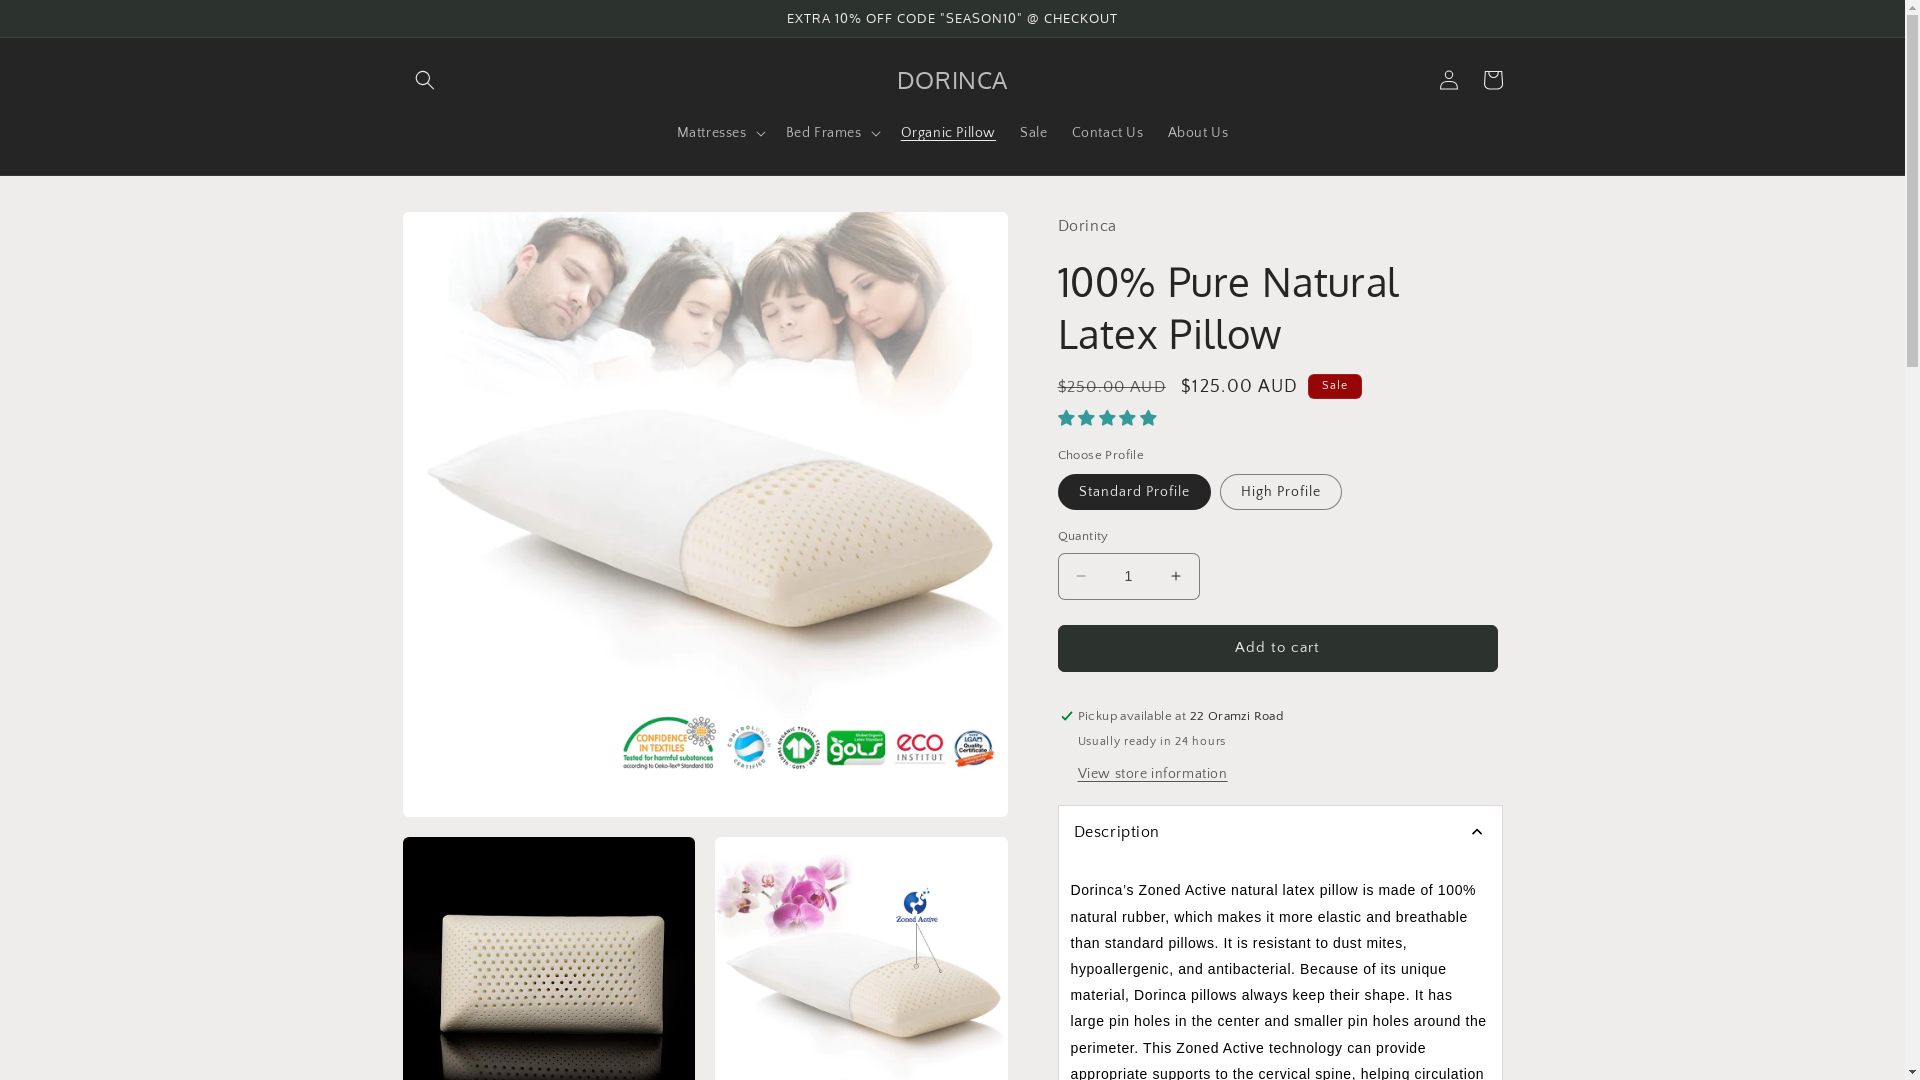 This screenshot has height=1080, width=1920. Describe the element at coordinates (1176, 576) in the screenshot. I see `Increase quantity for 100% Pure Natural Latex Pillow` at that location.